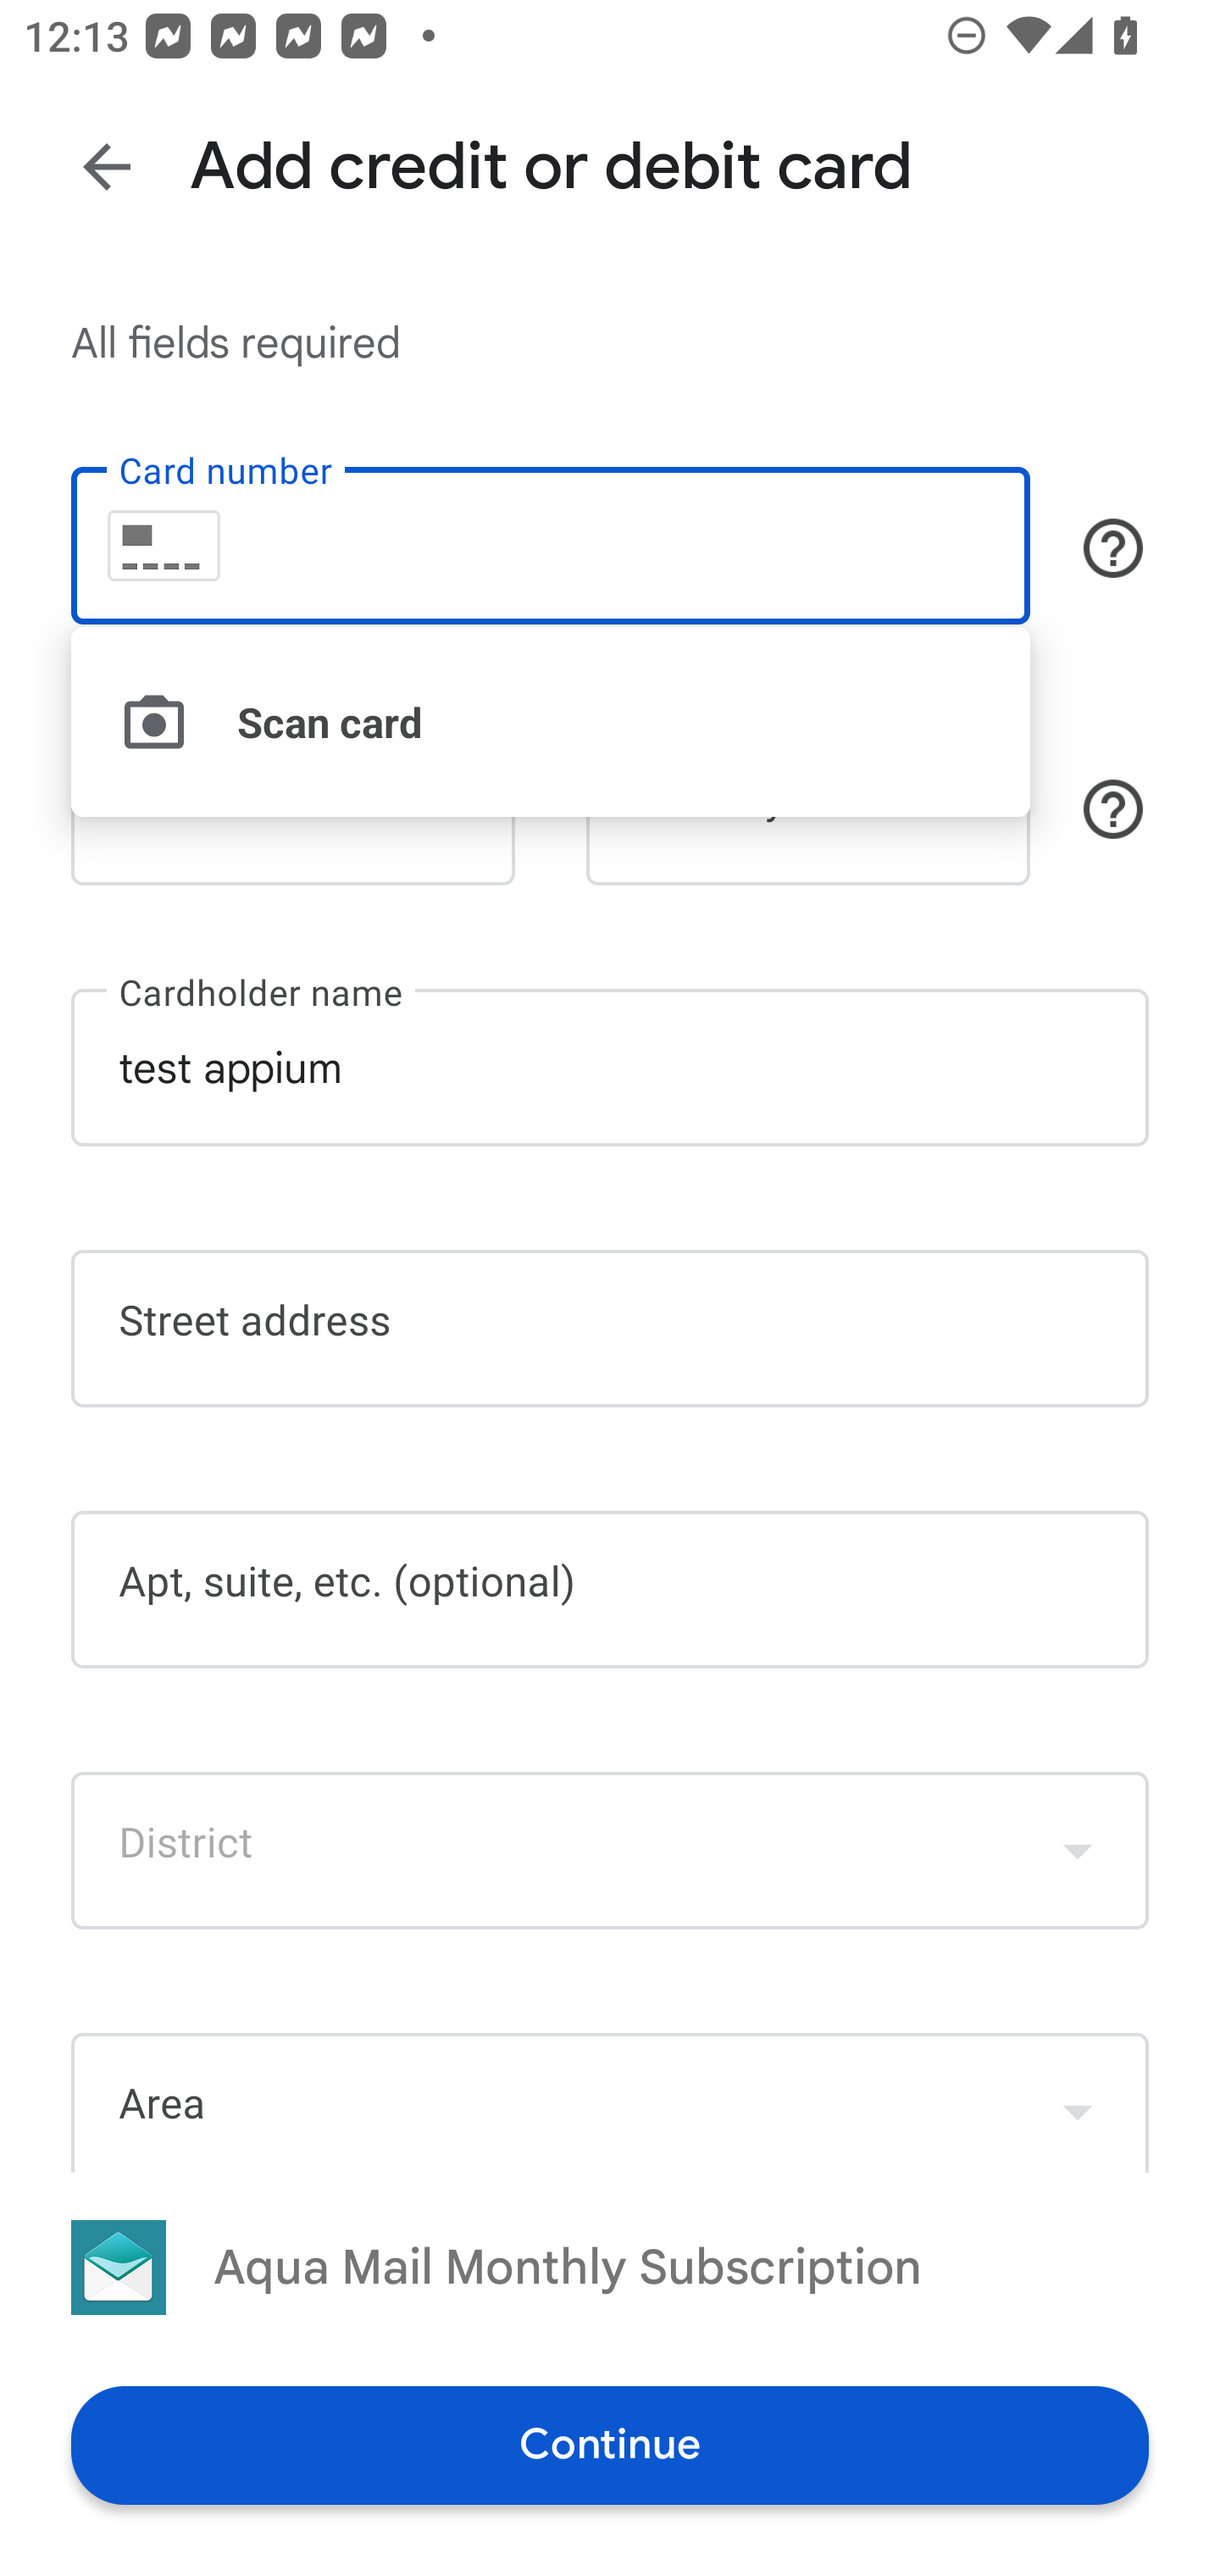 Image resolution: width=1220 pixels, height=2576 pixels. Describe the element at coordinates (1078, 1851) in the screenshot. I see `Show dropdown menu` at that location.